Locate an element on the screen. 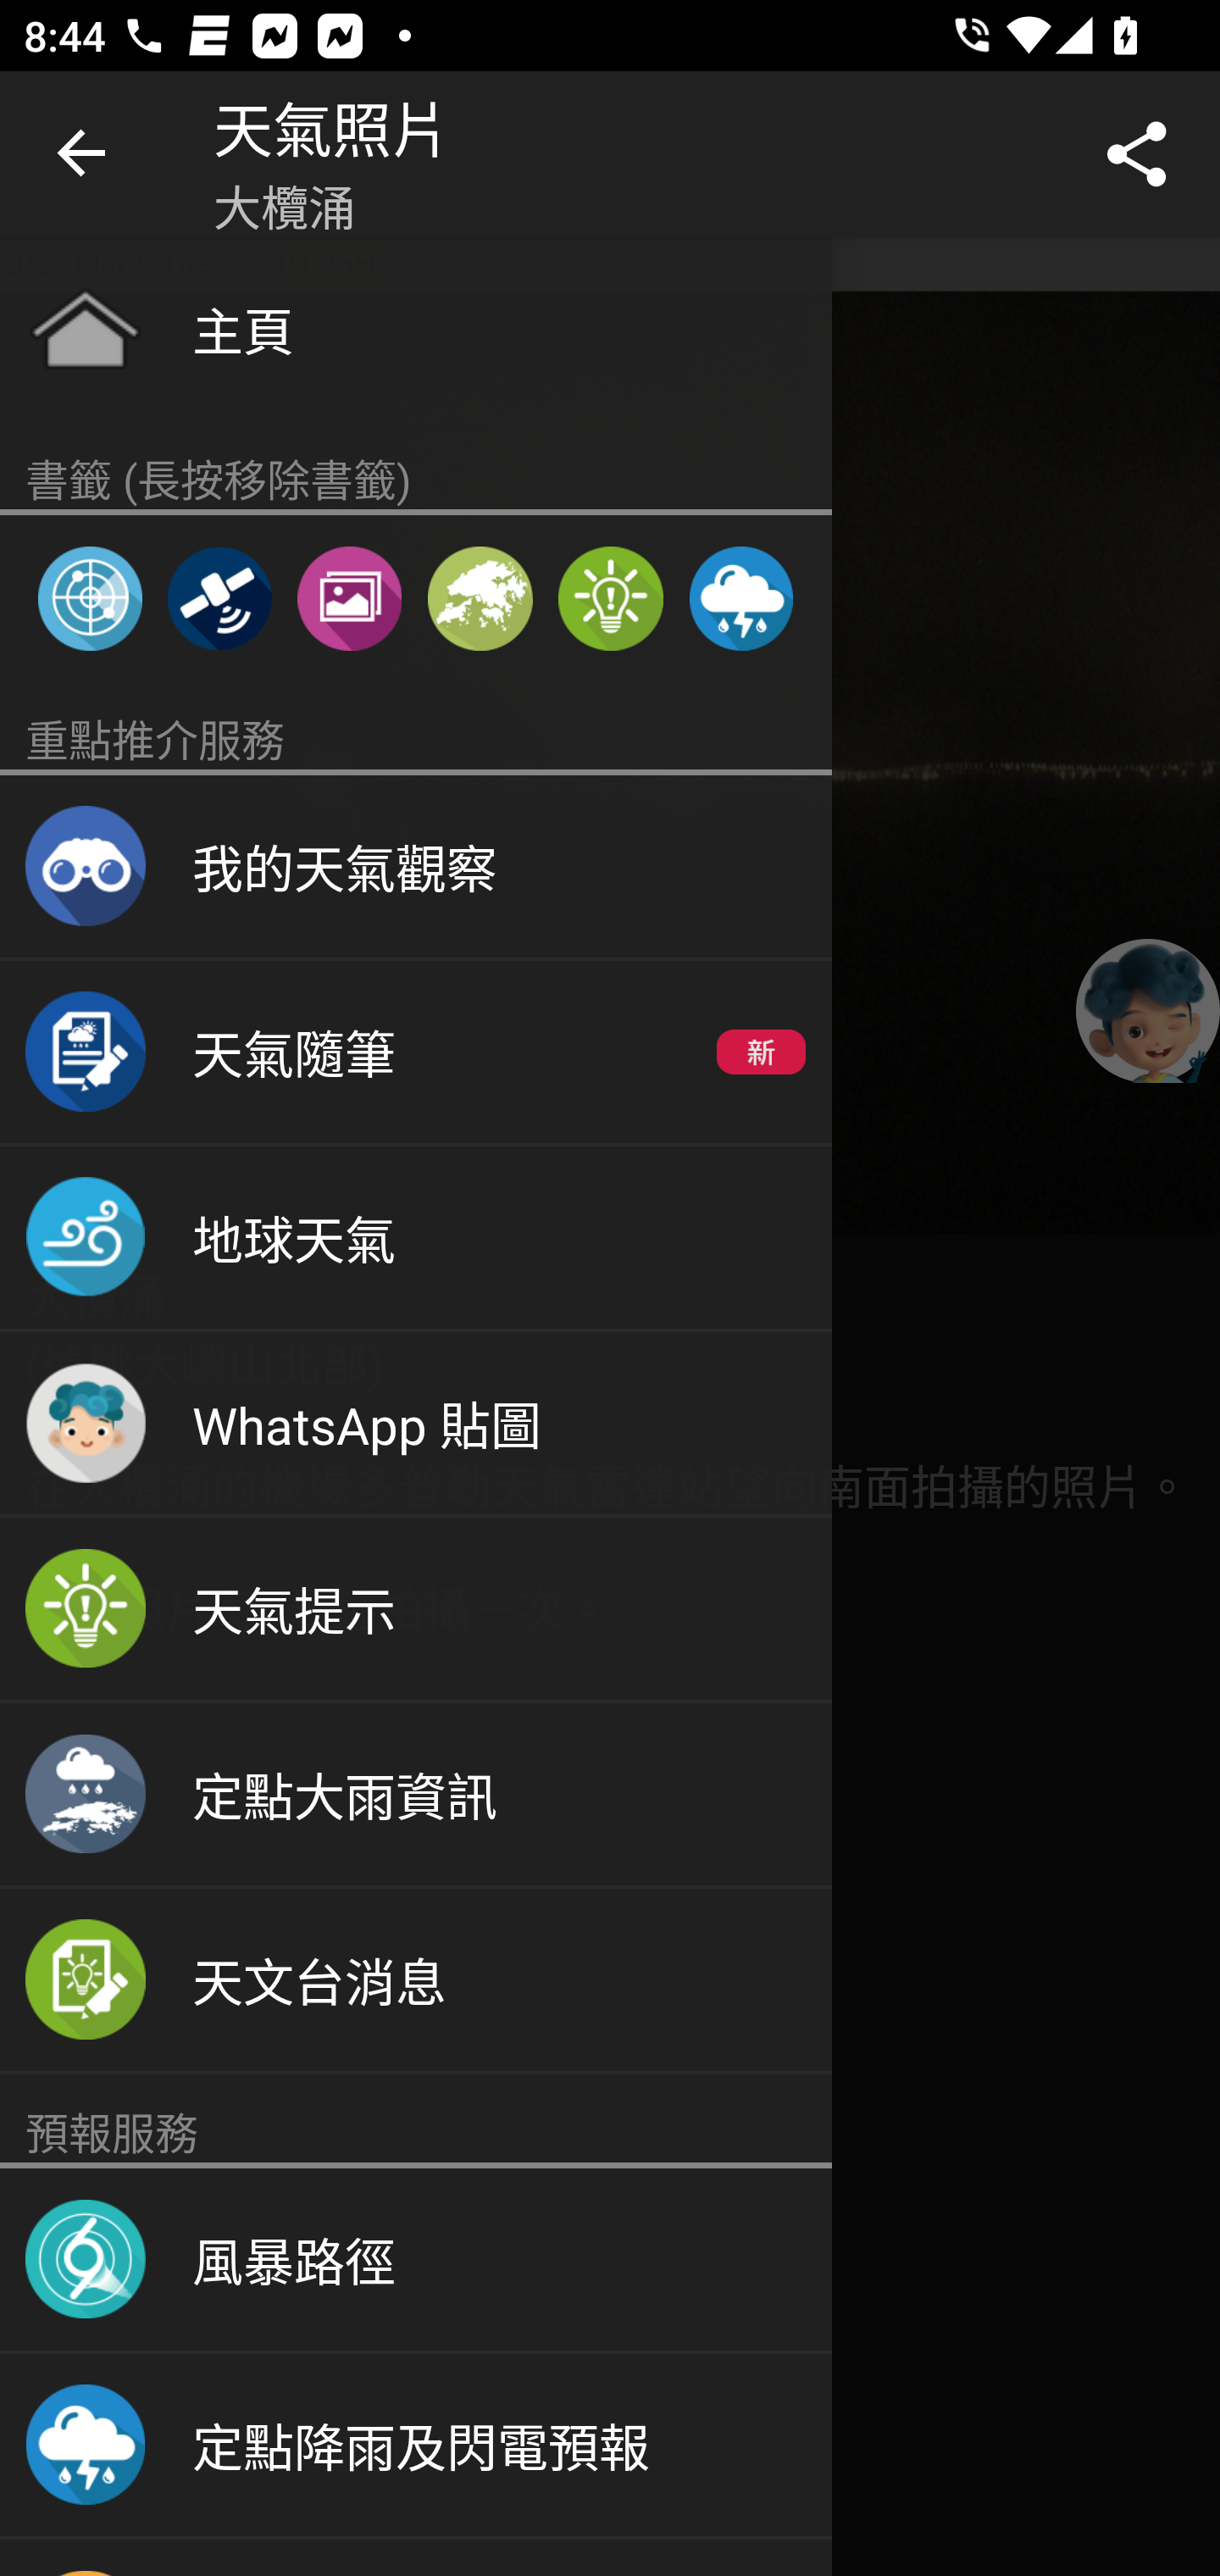 This screenshot has width=1220, height=2576. 定點降雨及閃電預報 is located at coordinates (416, 2446).